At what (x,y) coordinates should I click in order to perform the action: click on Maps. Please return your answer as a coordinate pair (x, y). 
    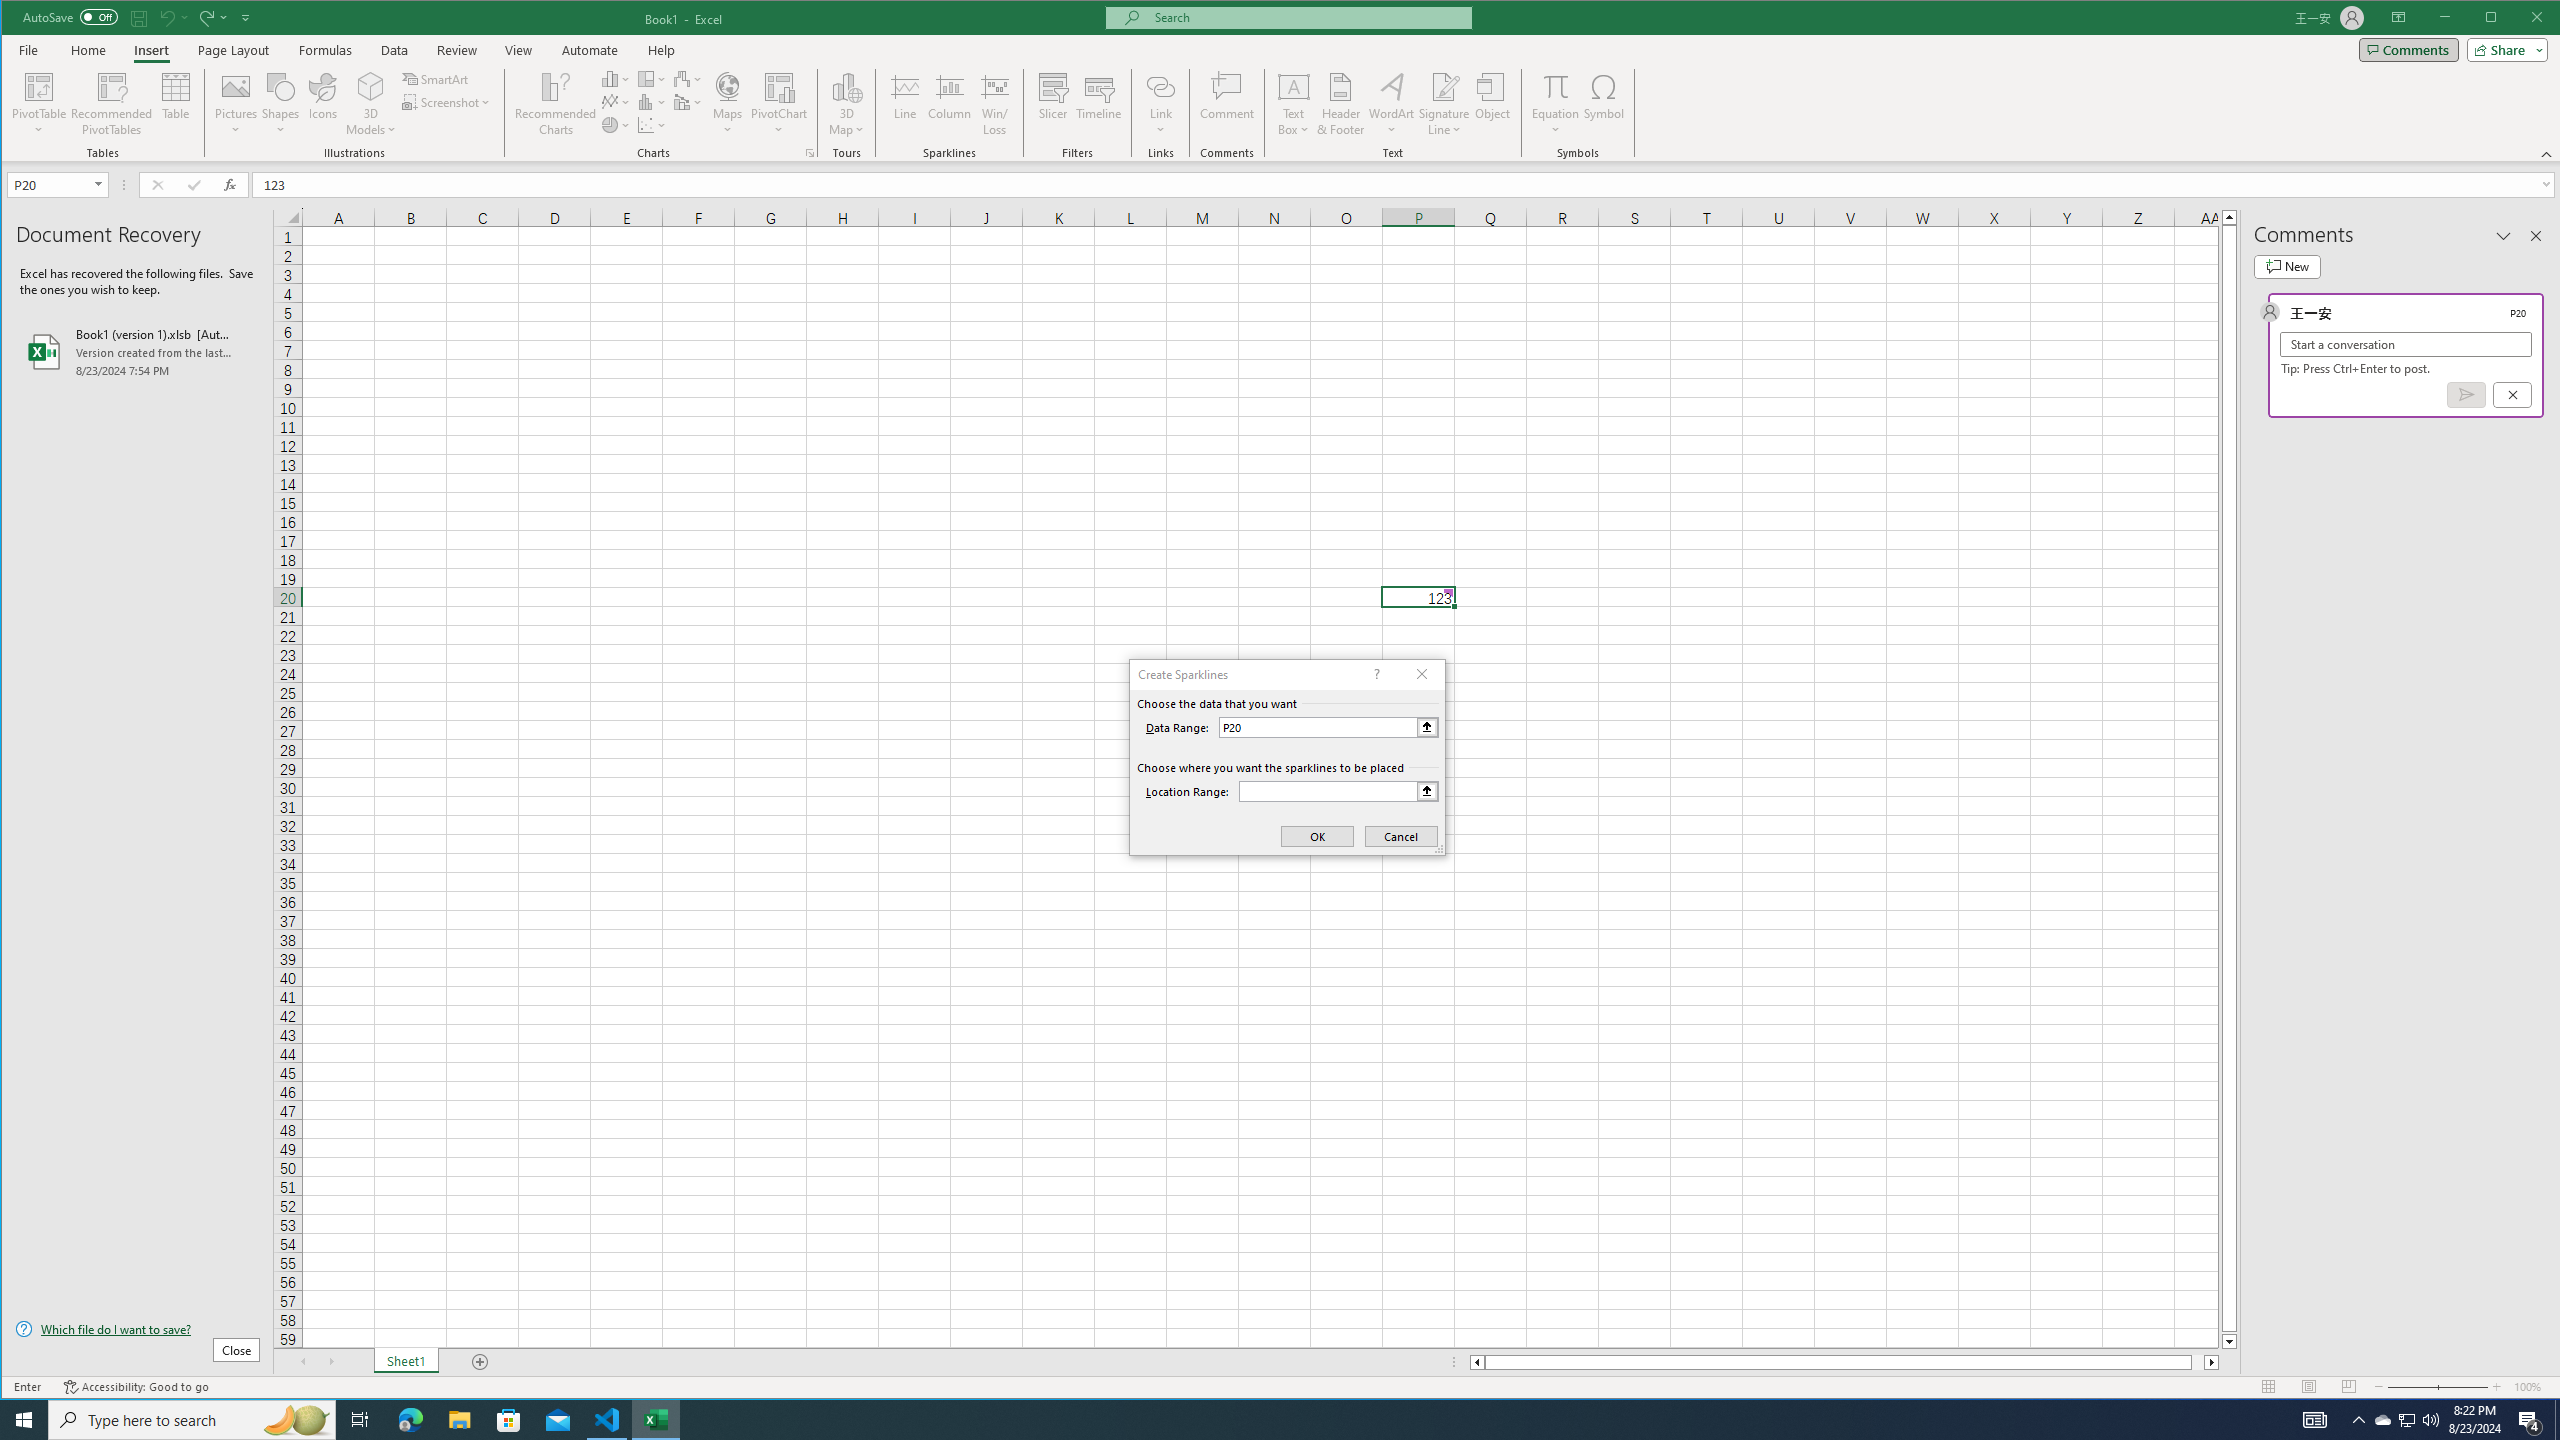
    Looking at the image, I should click on (728, 104).